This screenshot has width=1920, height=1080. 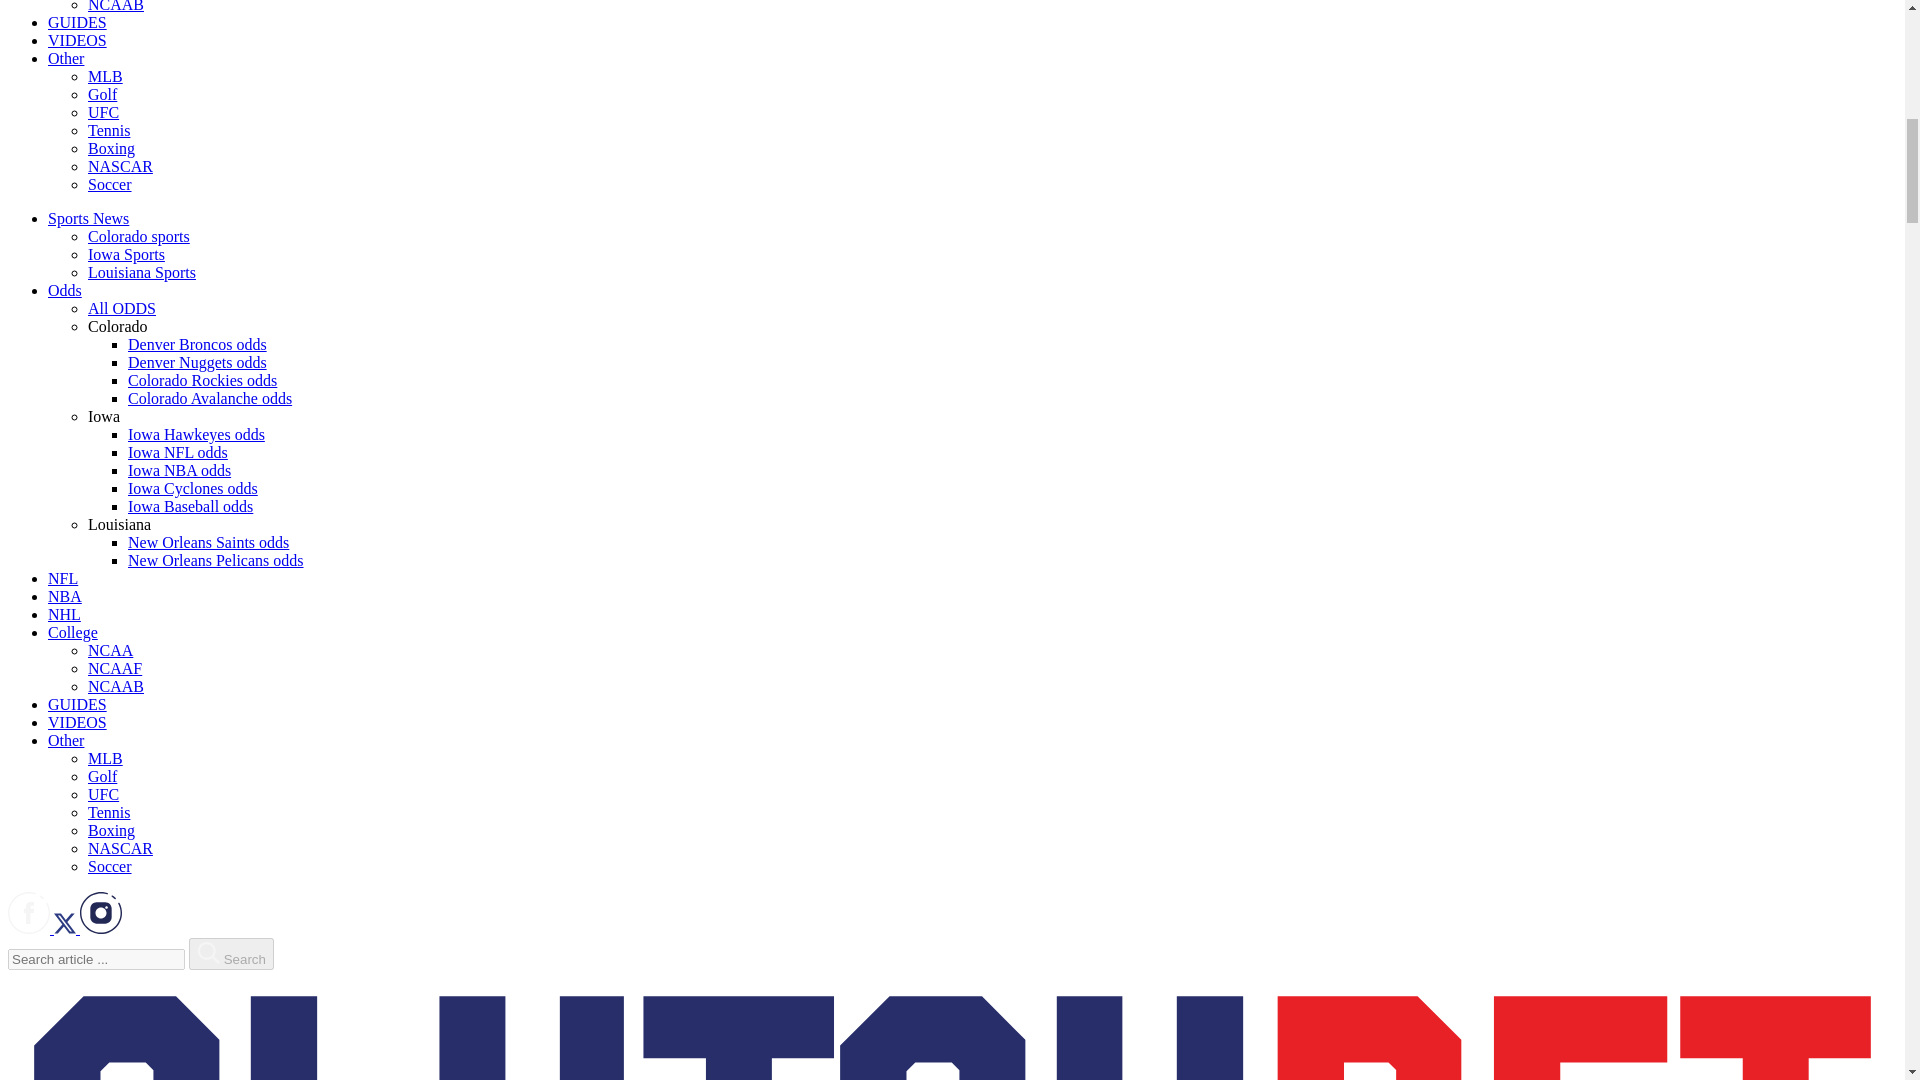 What do you see at coordinates (110, 184) in the screenshot?
I see `Soccer` at bounding box center [110, 184].